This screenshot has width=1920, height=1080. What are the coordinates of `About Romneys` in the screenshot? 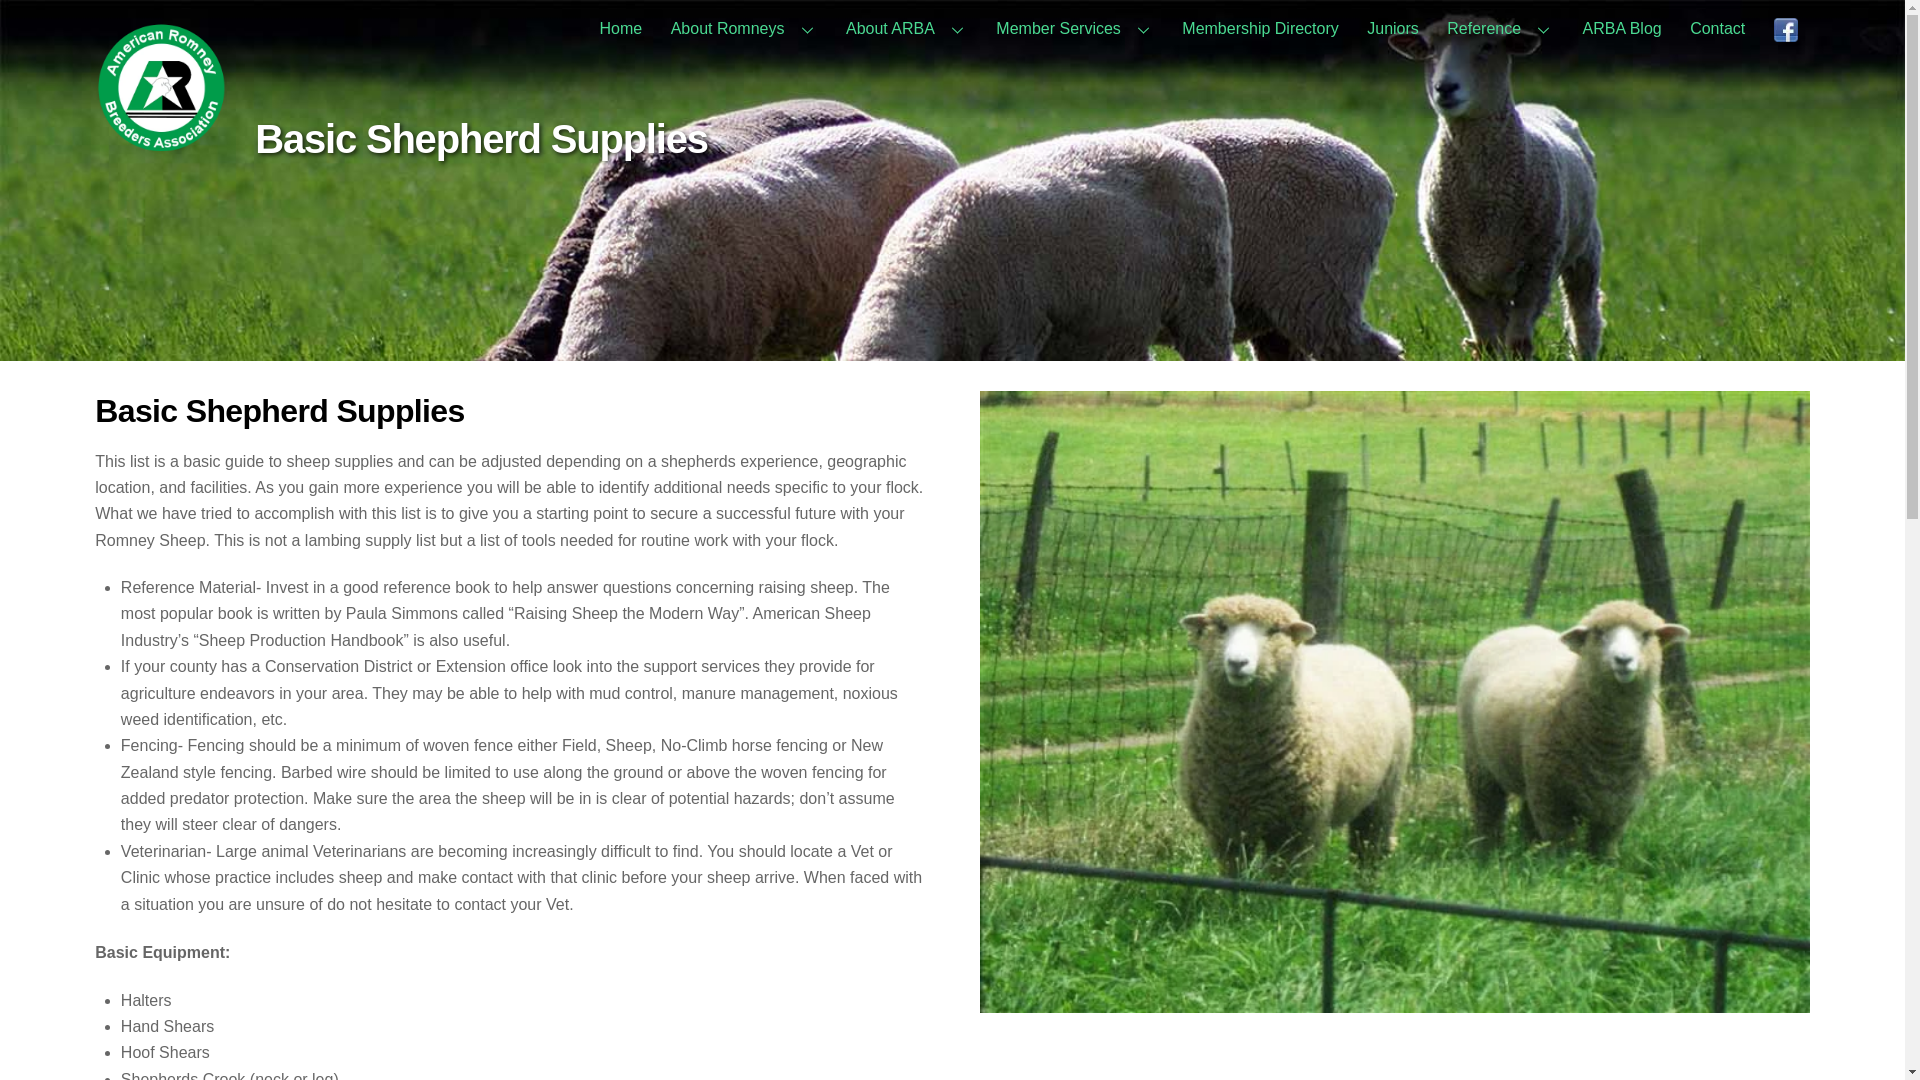 It's located at (744, 29).